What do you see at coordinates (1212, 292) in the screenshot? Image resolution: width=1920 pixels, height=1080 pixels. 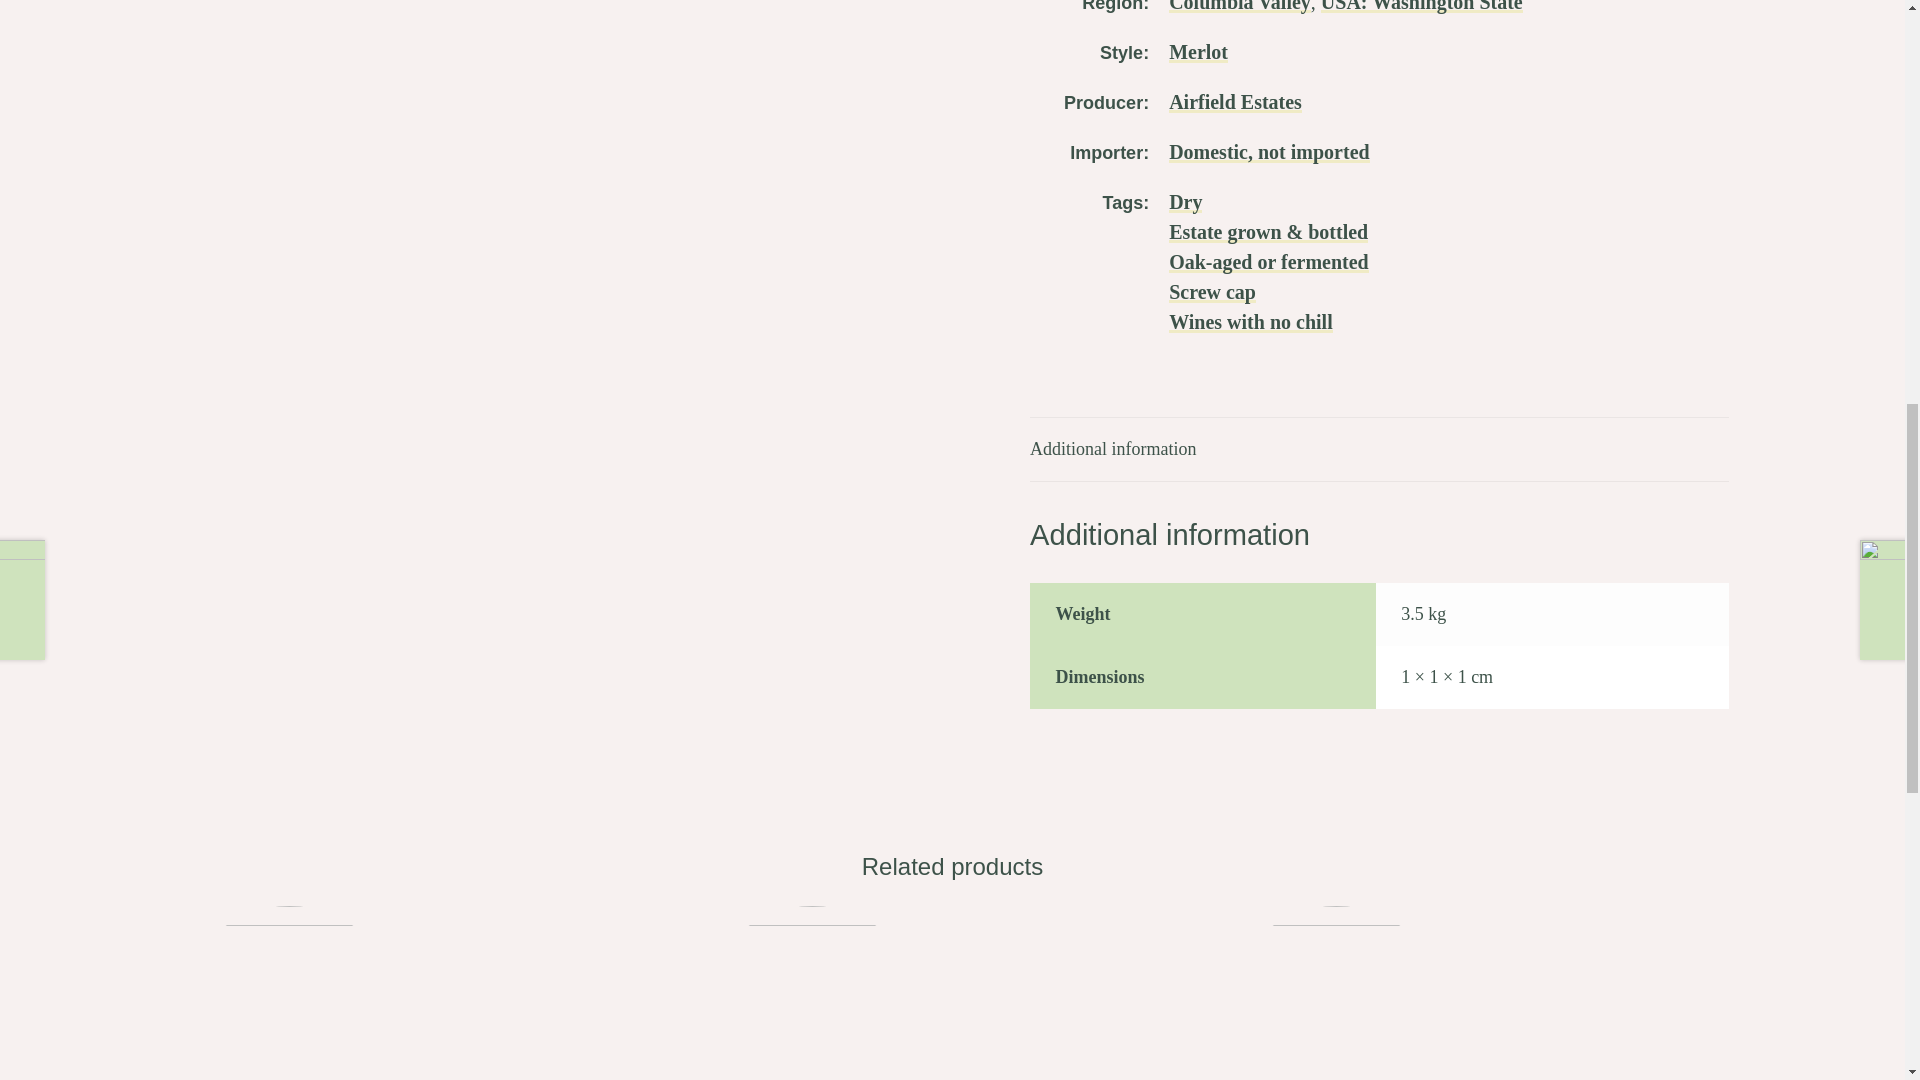 I see `Screw cap` at bounding box center [1212, 292].